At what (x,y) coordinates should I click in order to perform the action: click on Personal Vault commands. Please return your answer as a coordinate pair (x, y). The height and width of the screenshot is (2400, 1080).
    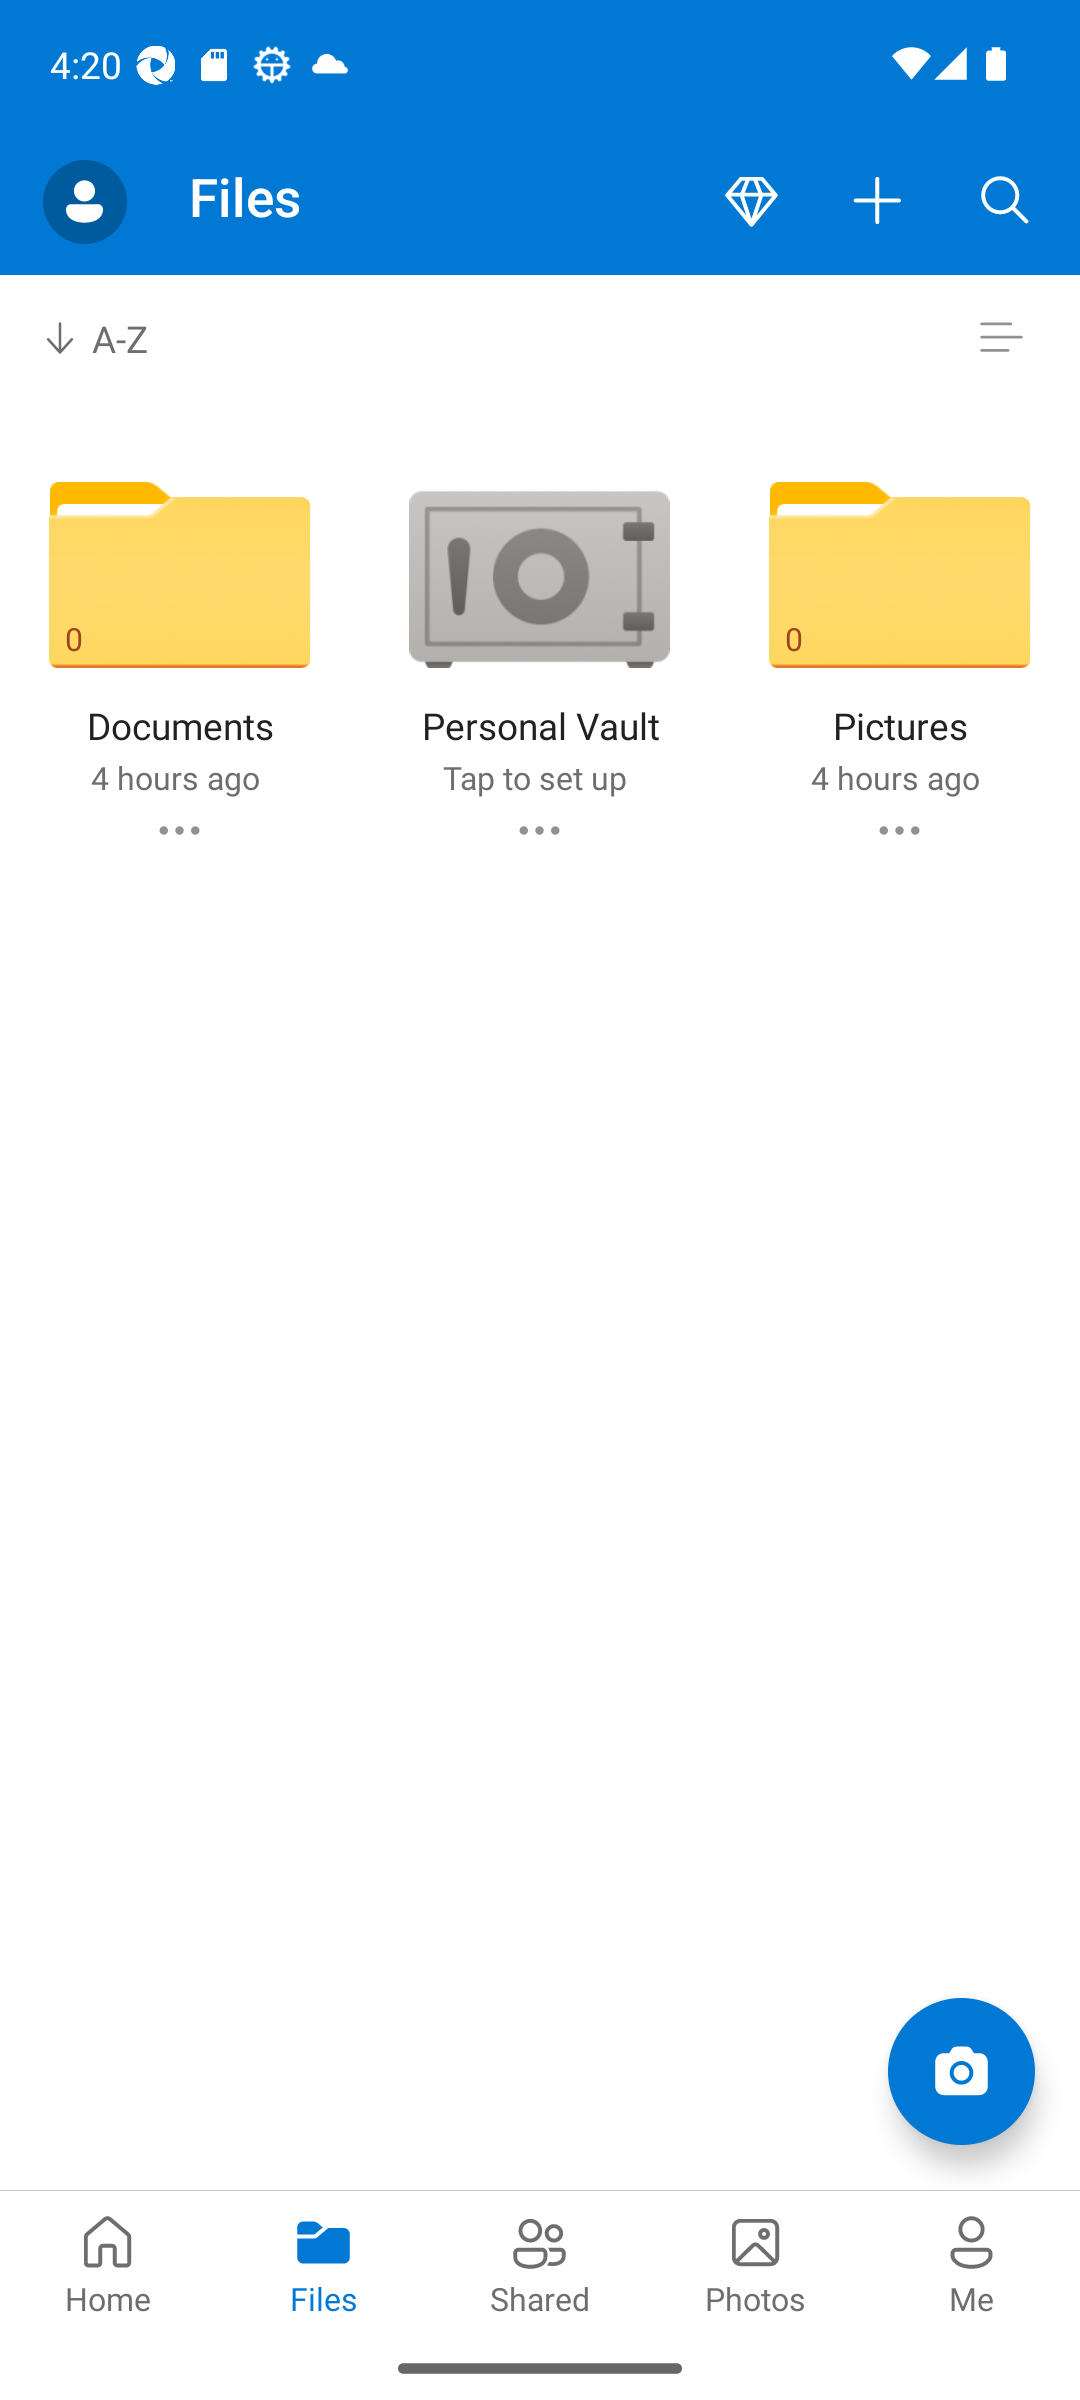
    Looking at the image, I should click on (539, 830).